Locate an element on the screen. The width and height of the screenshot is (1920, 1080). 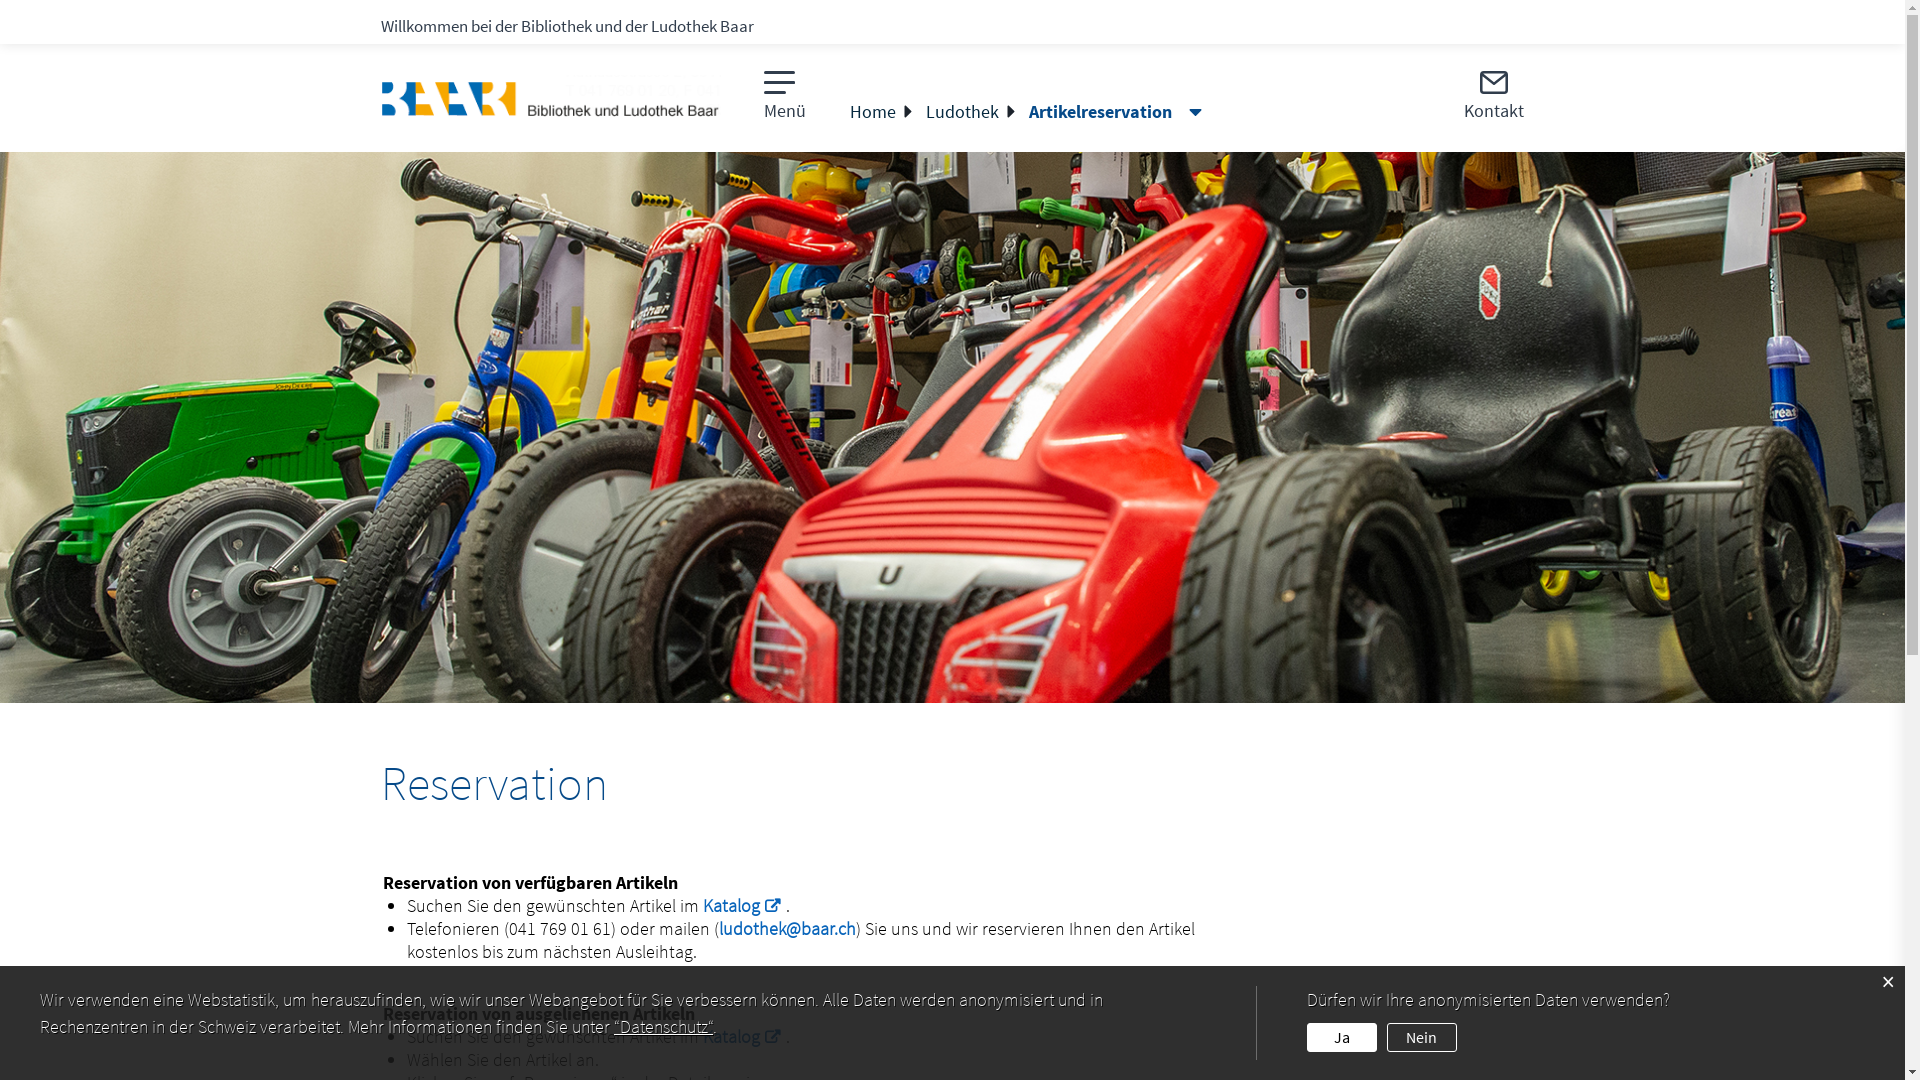
Nein is located at coordinates (1422, 1038).